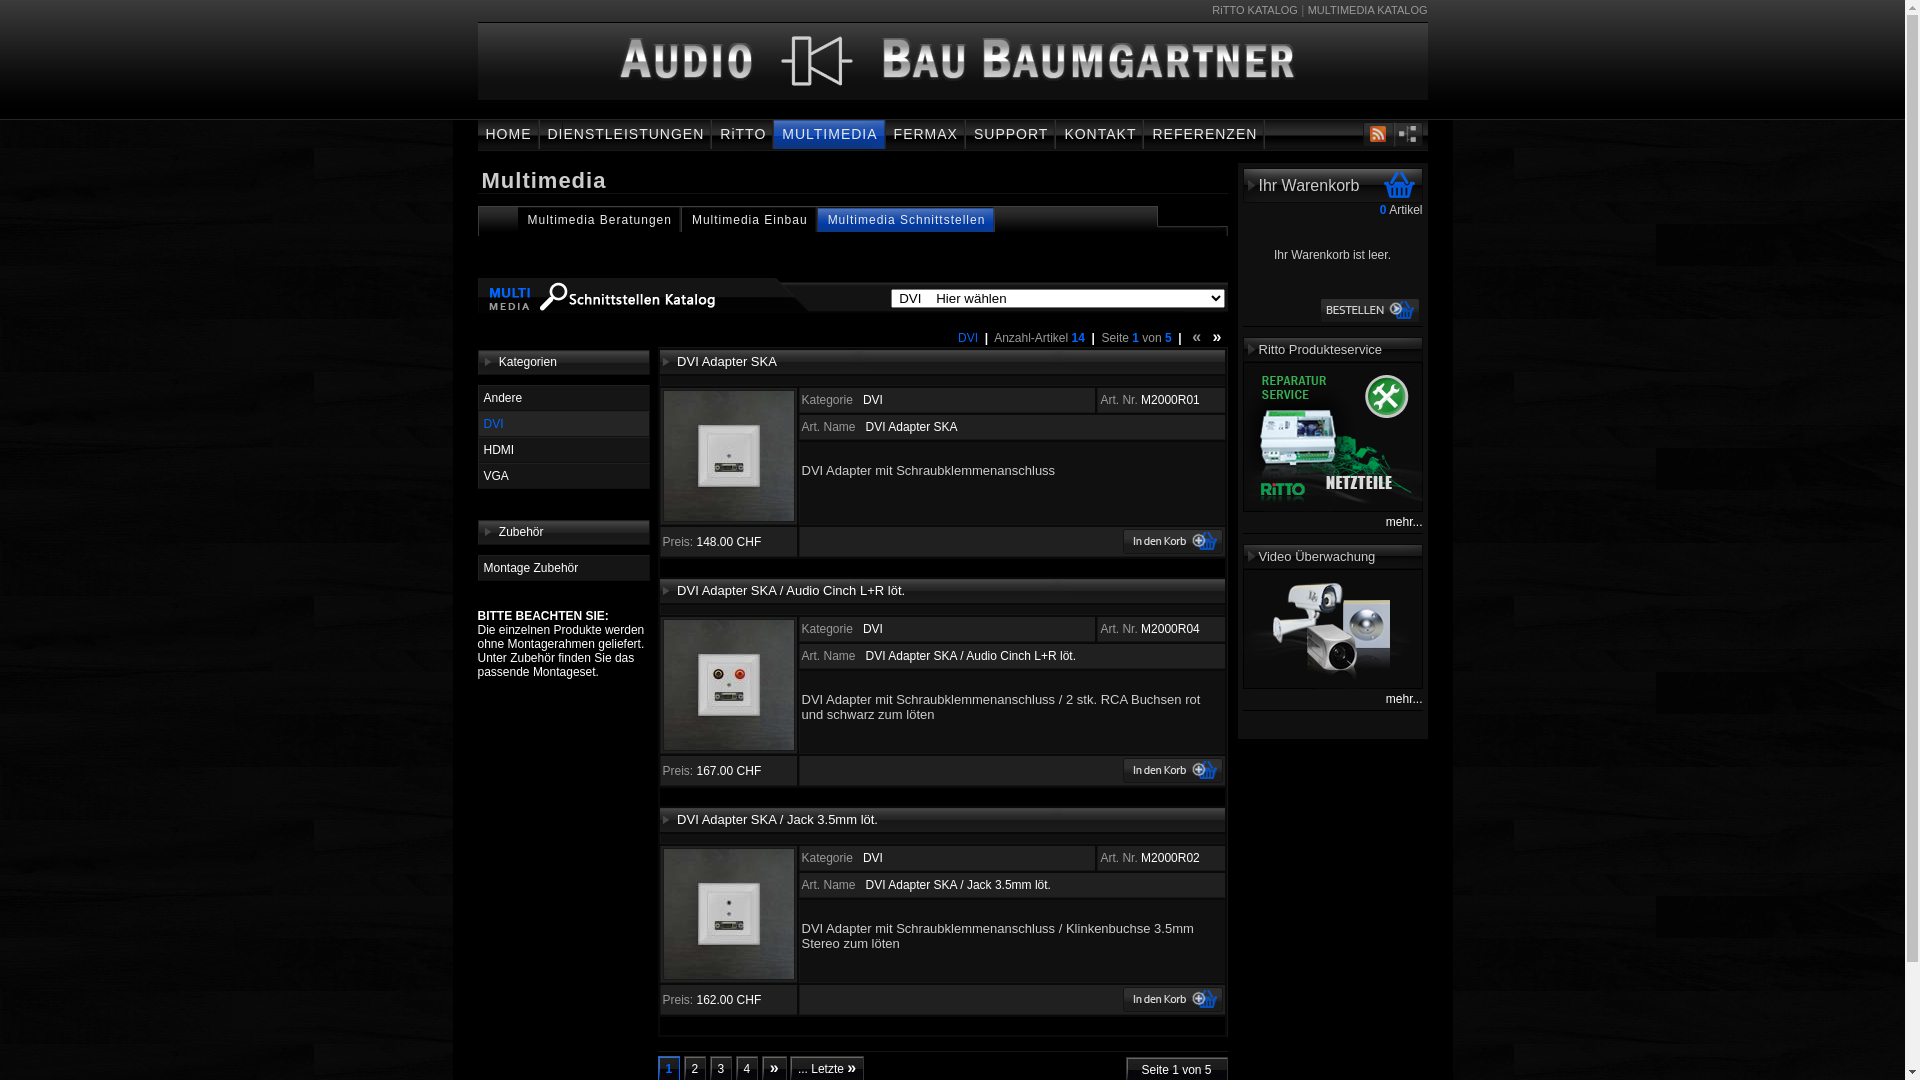 The width and height of the screenshot is (1920, 1080). Describe the element at coordinates (600, 220) in the screenshot. I see `Multimedia Beratungen` at that location.